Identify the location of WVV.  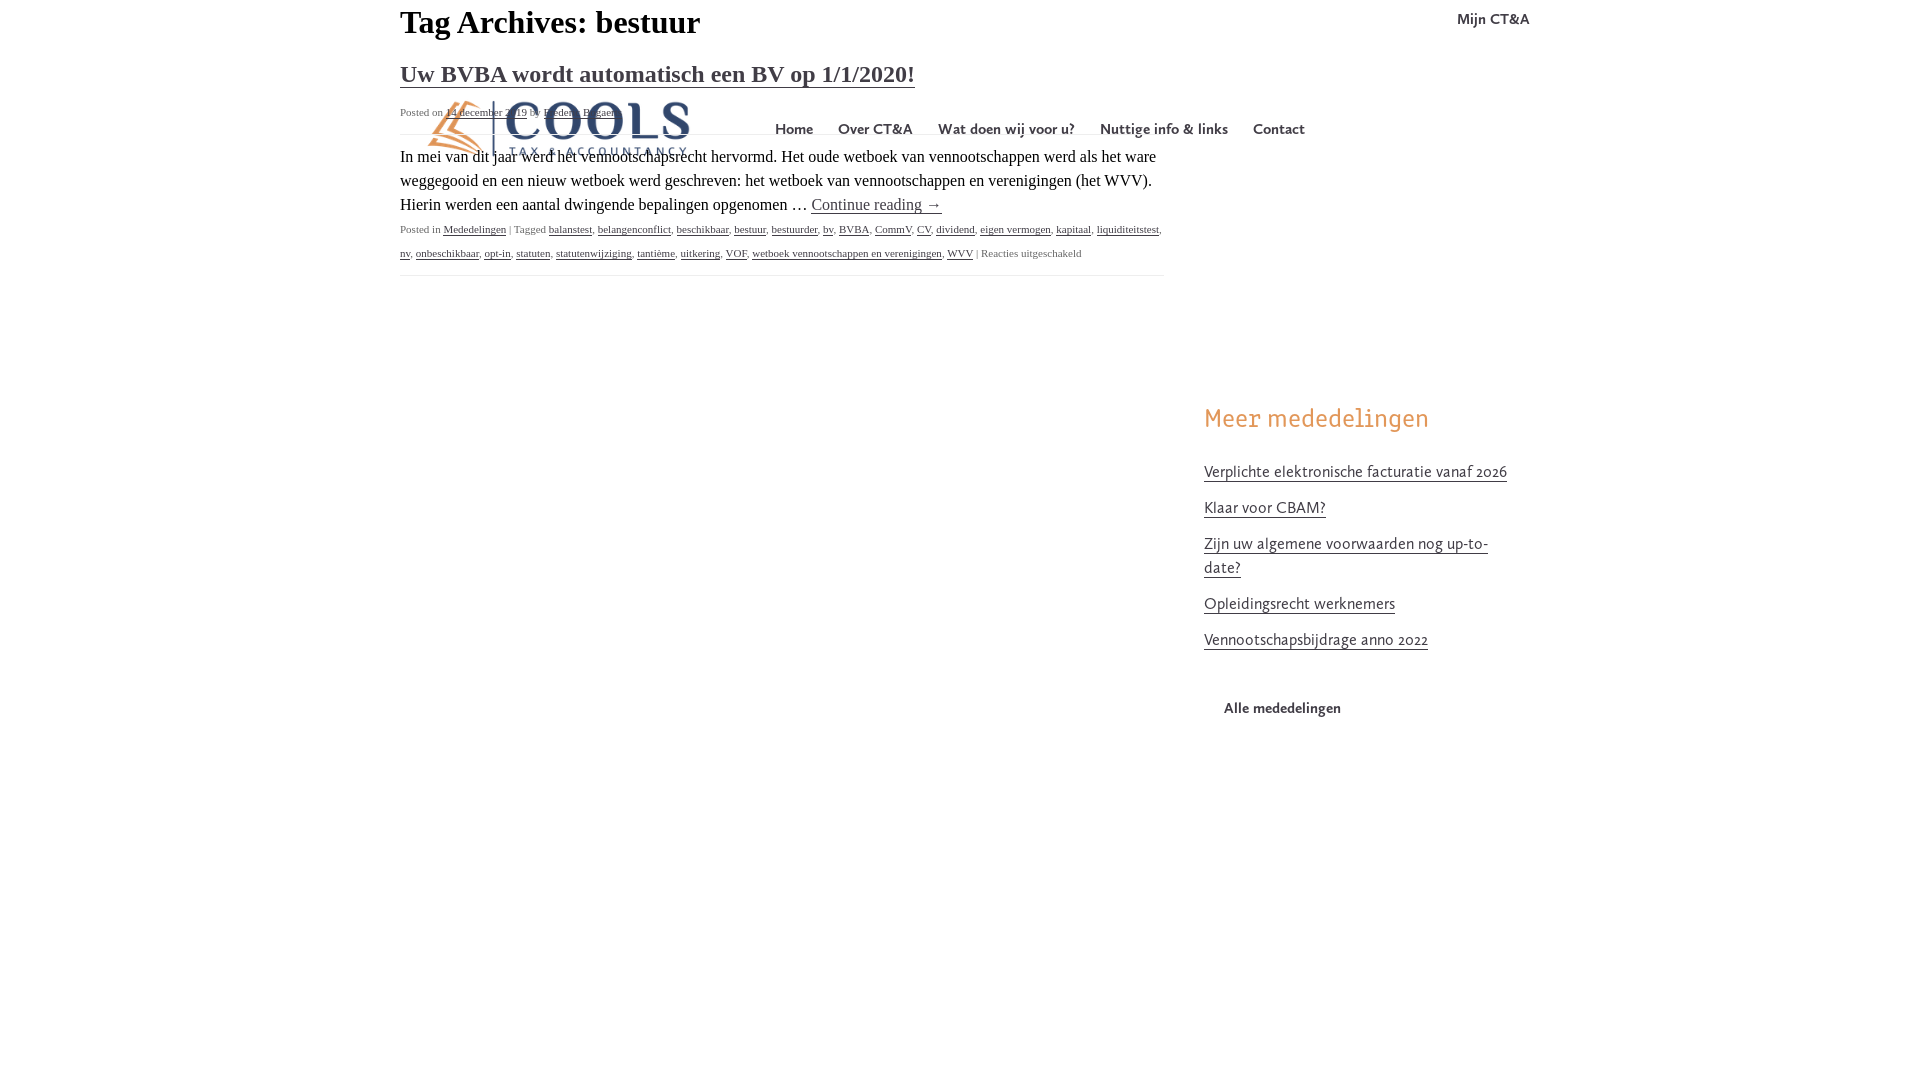
(960, 254).